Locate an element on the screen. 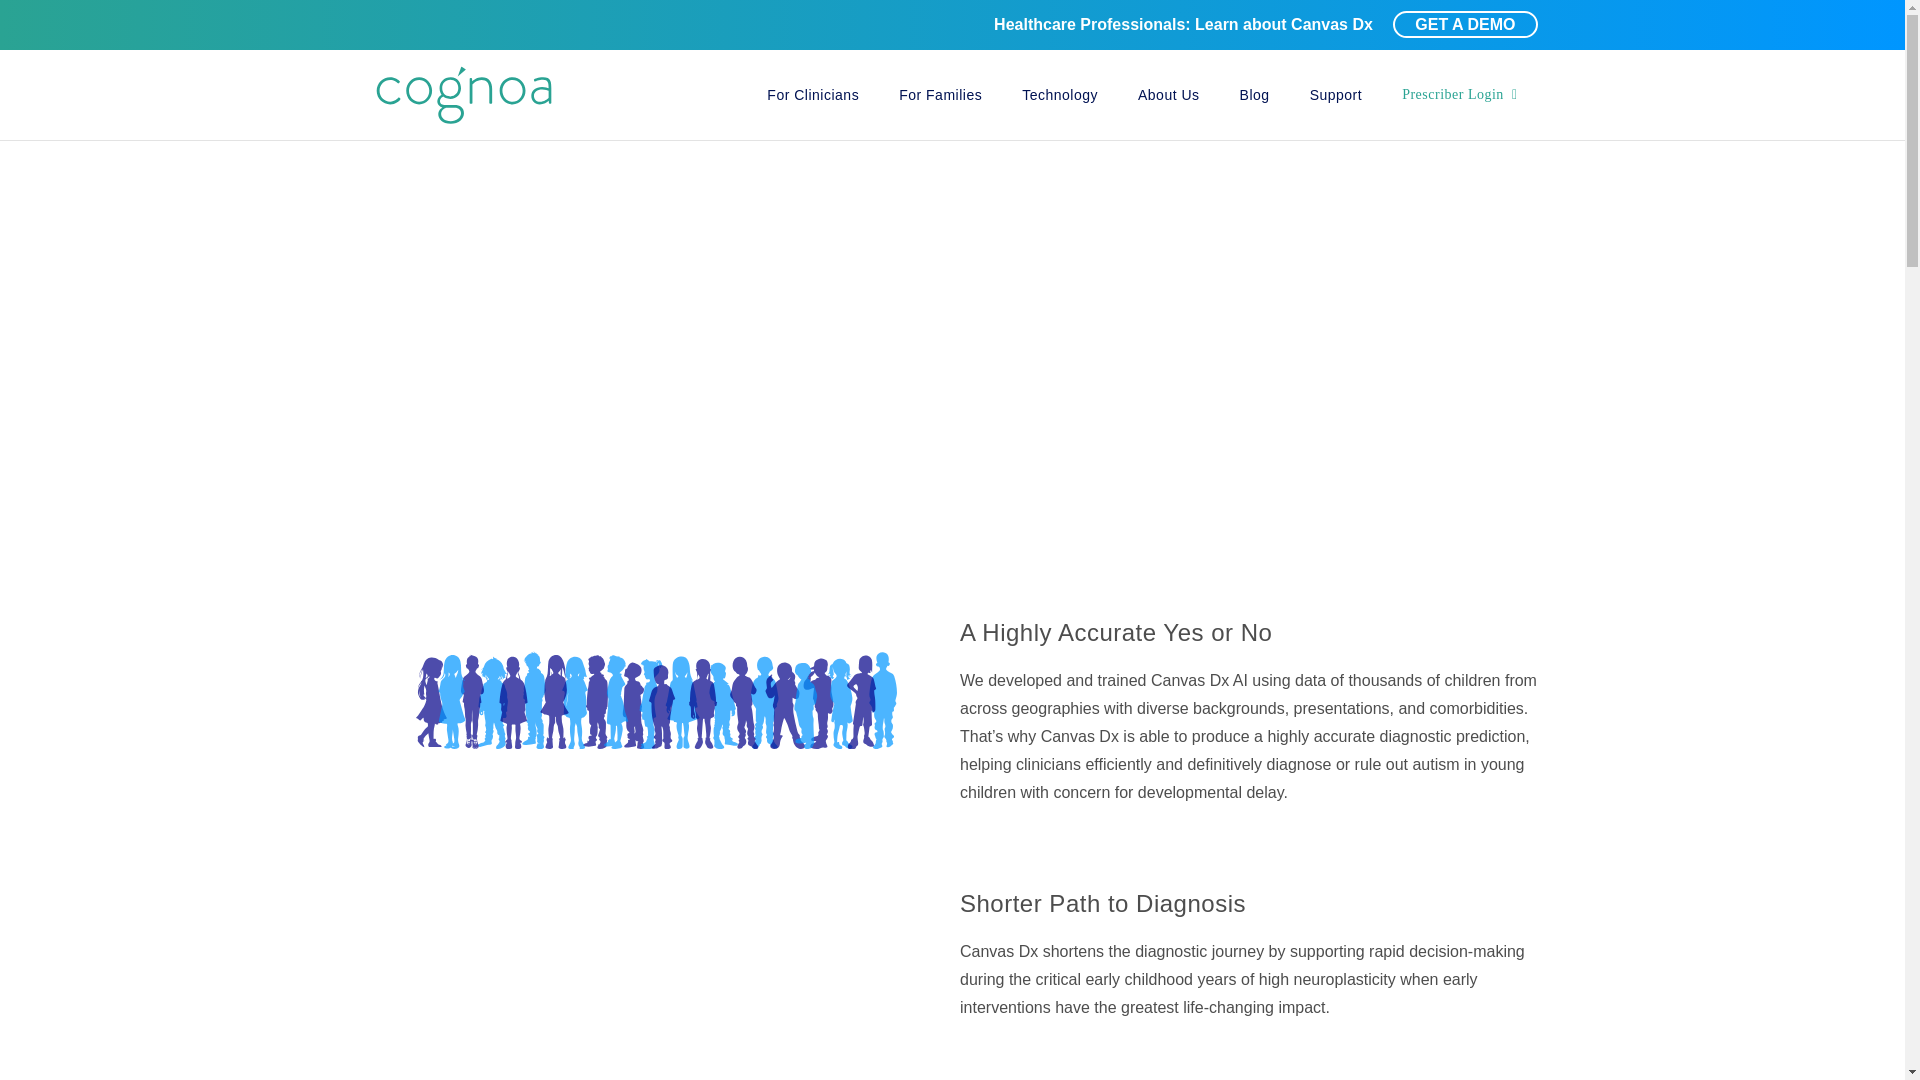 Image resolution: width=1920 pixels, height=1080 pixels. Technology is located at coordinates (1060, 94).